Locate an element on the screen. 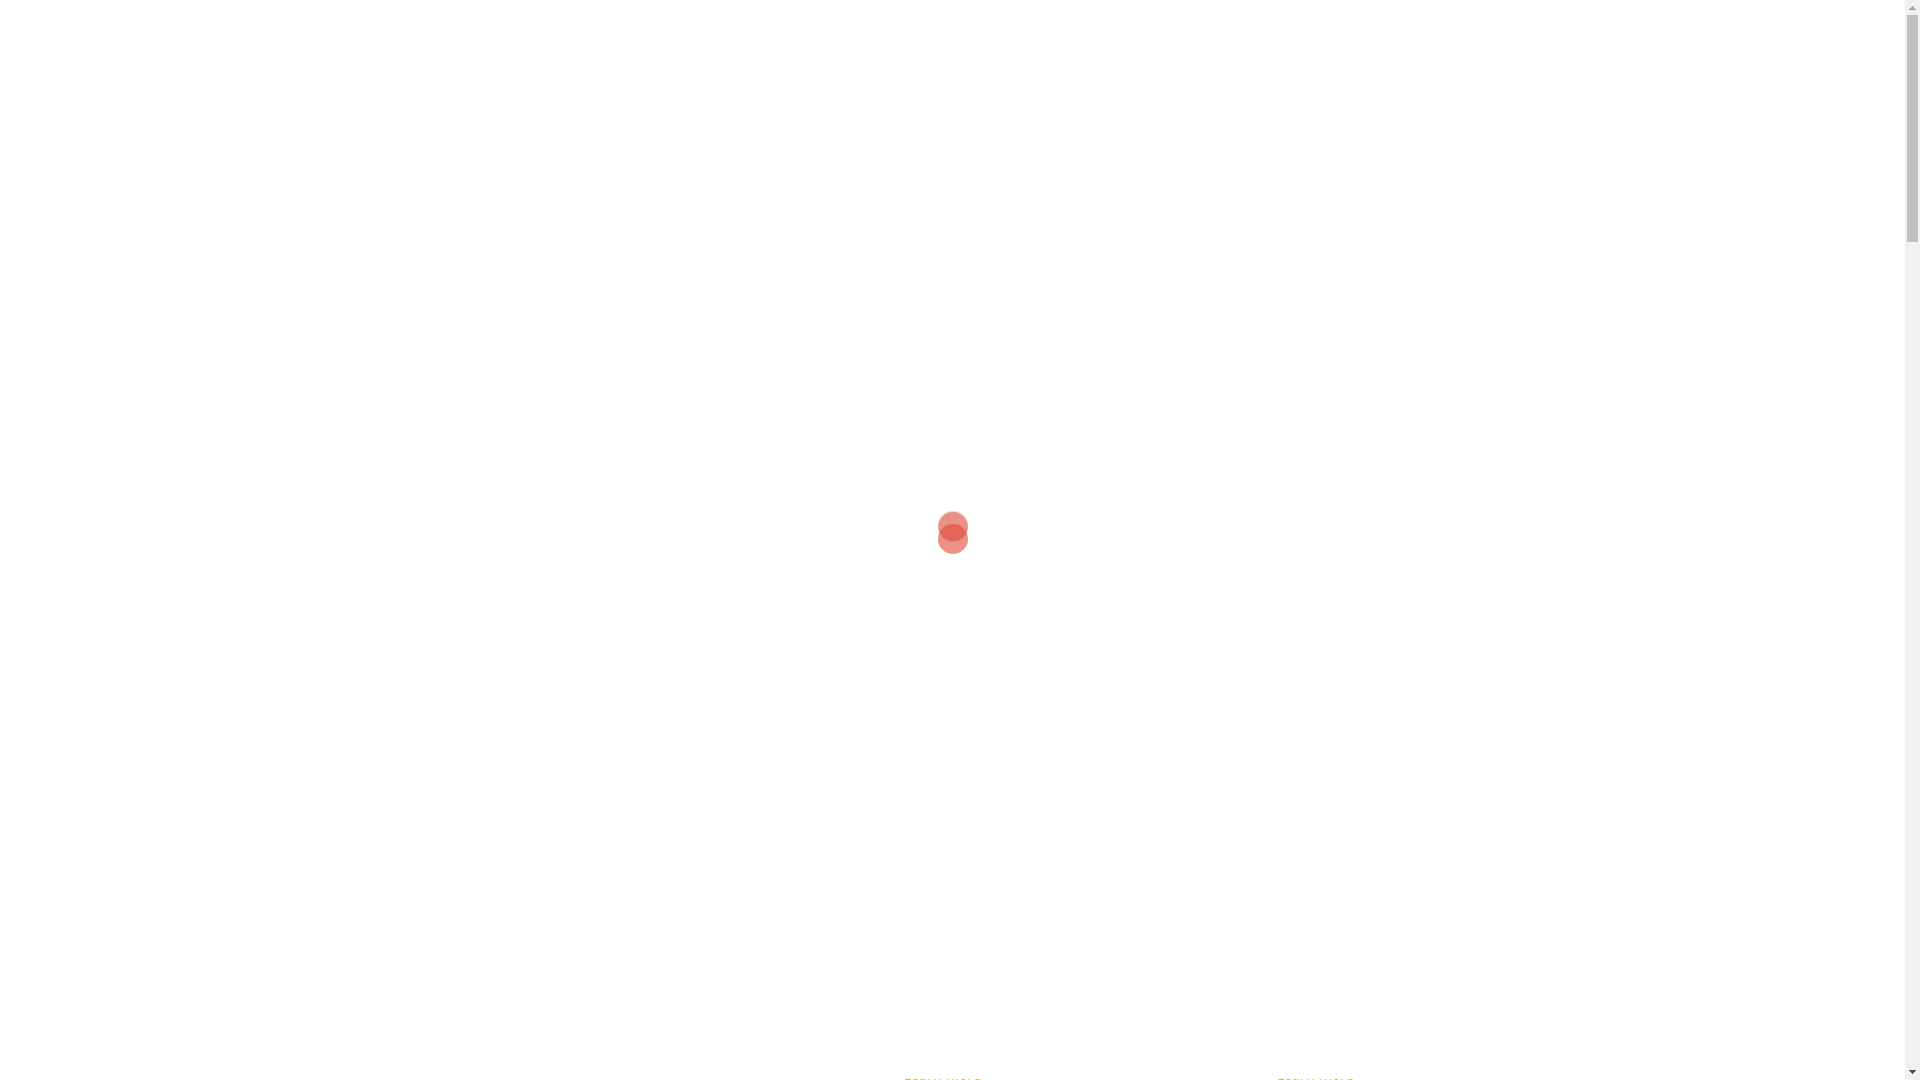 The width and height of the screenshot is (1920, 1080). News is located at coordinates (1468, 84).